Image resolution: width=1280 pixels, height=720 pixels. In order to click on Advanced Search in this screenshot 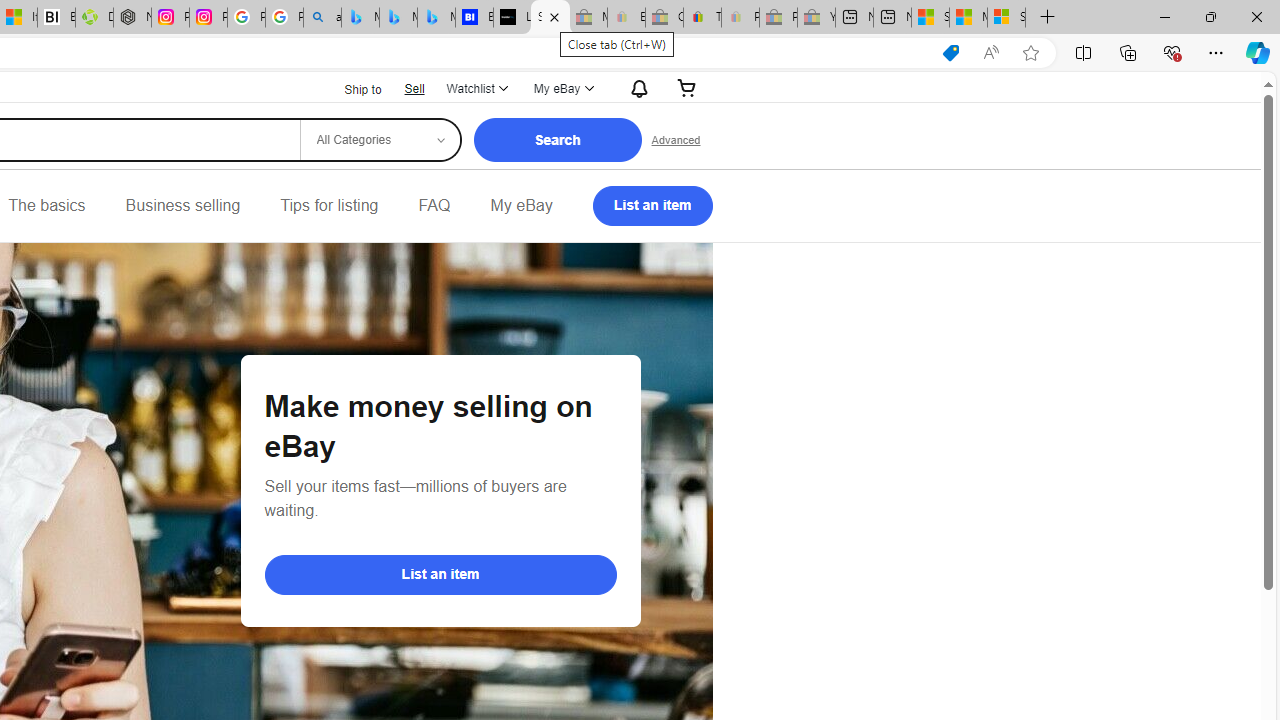, I will do `click(676, 140)`.